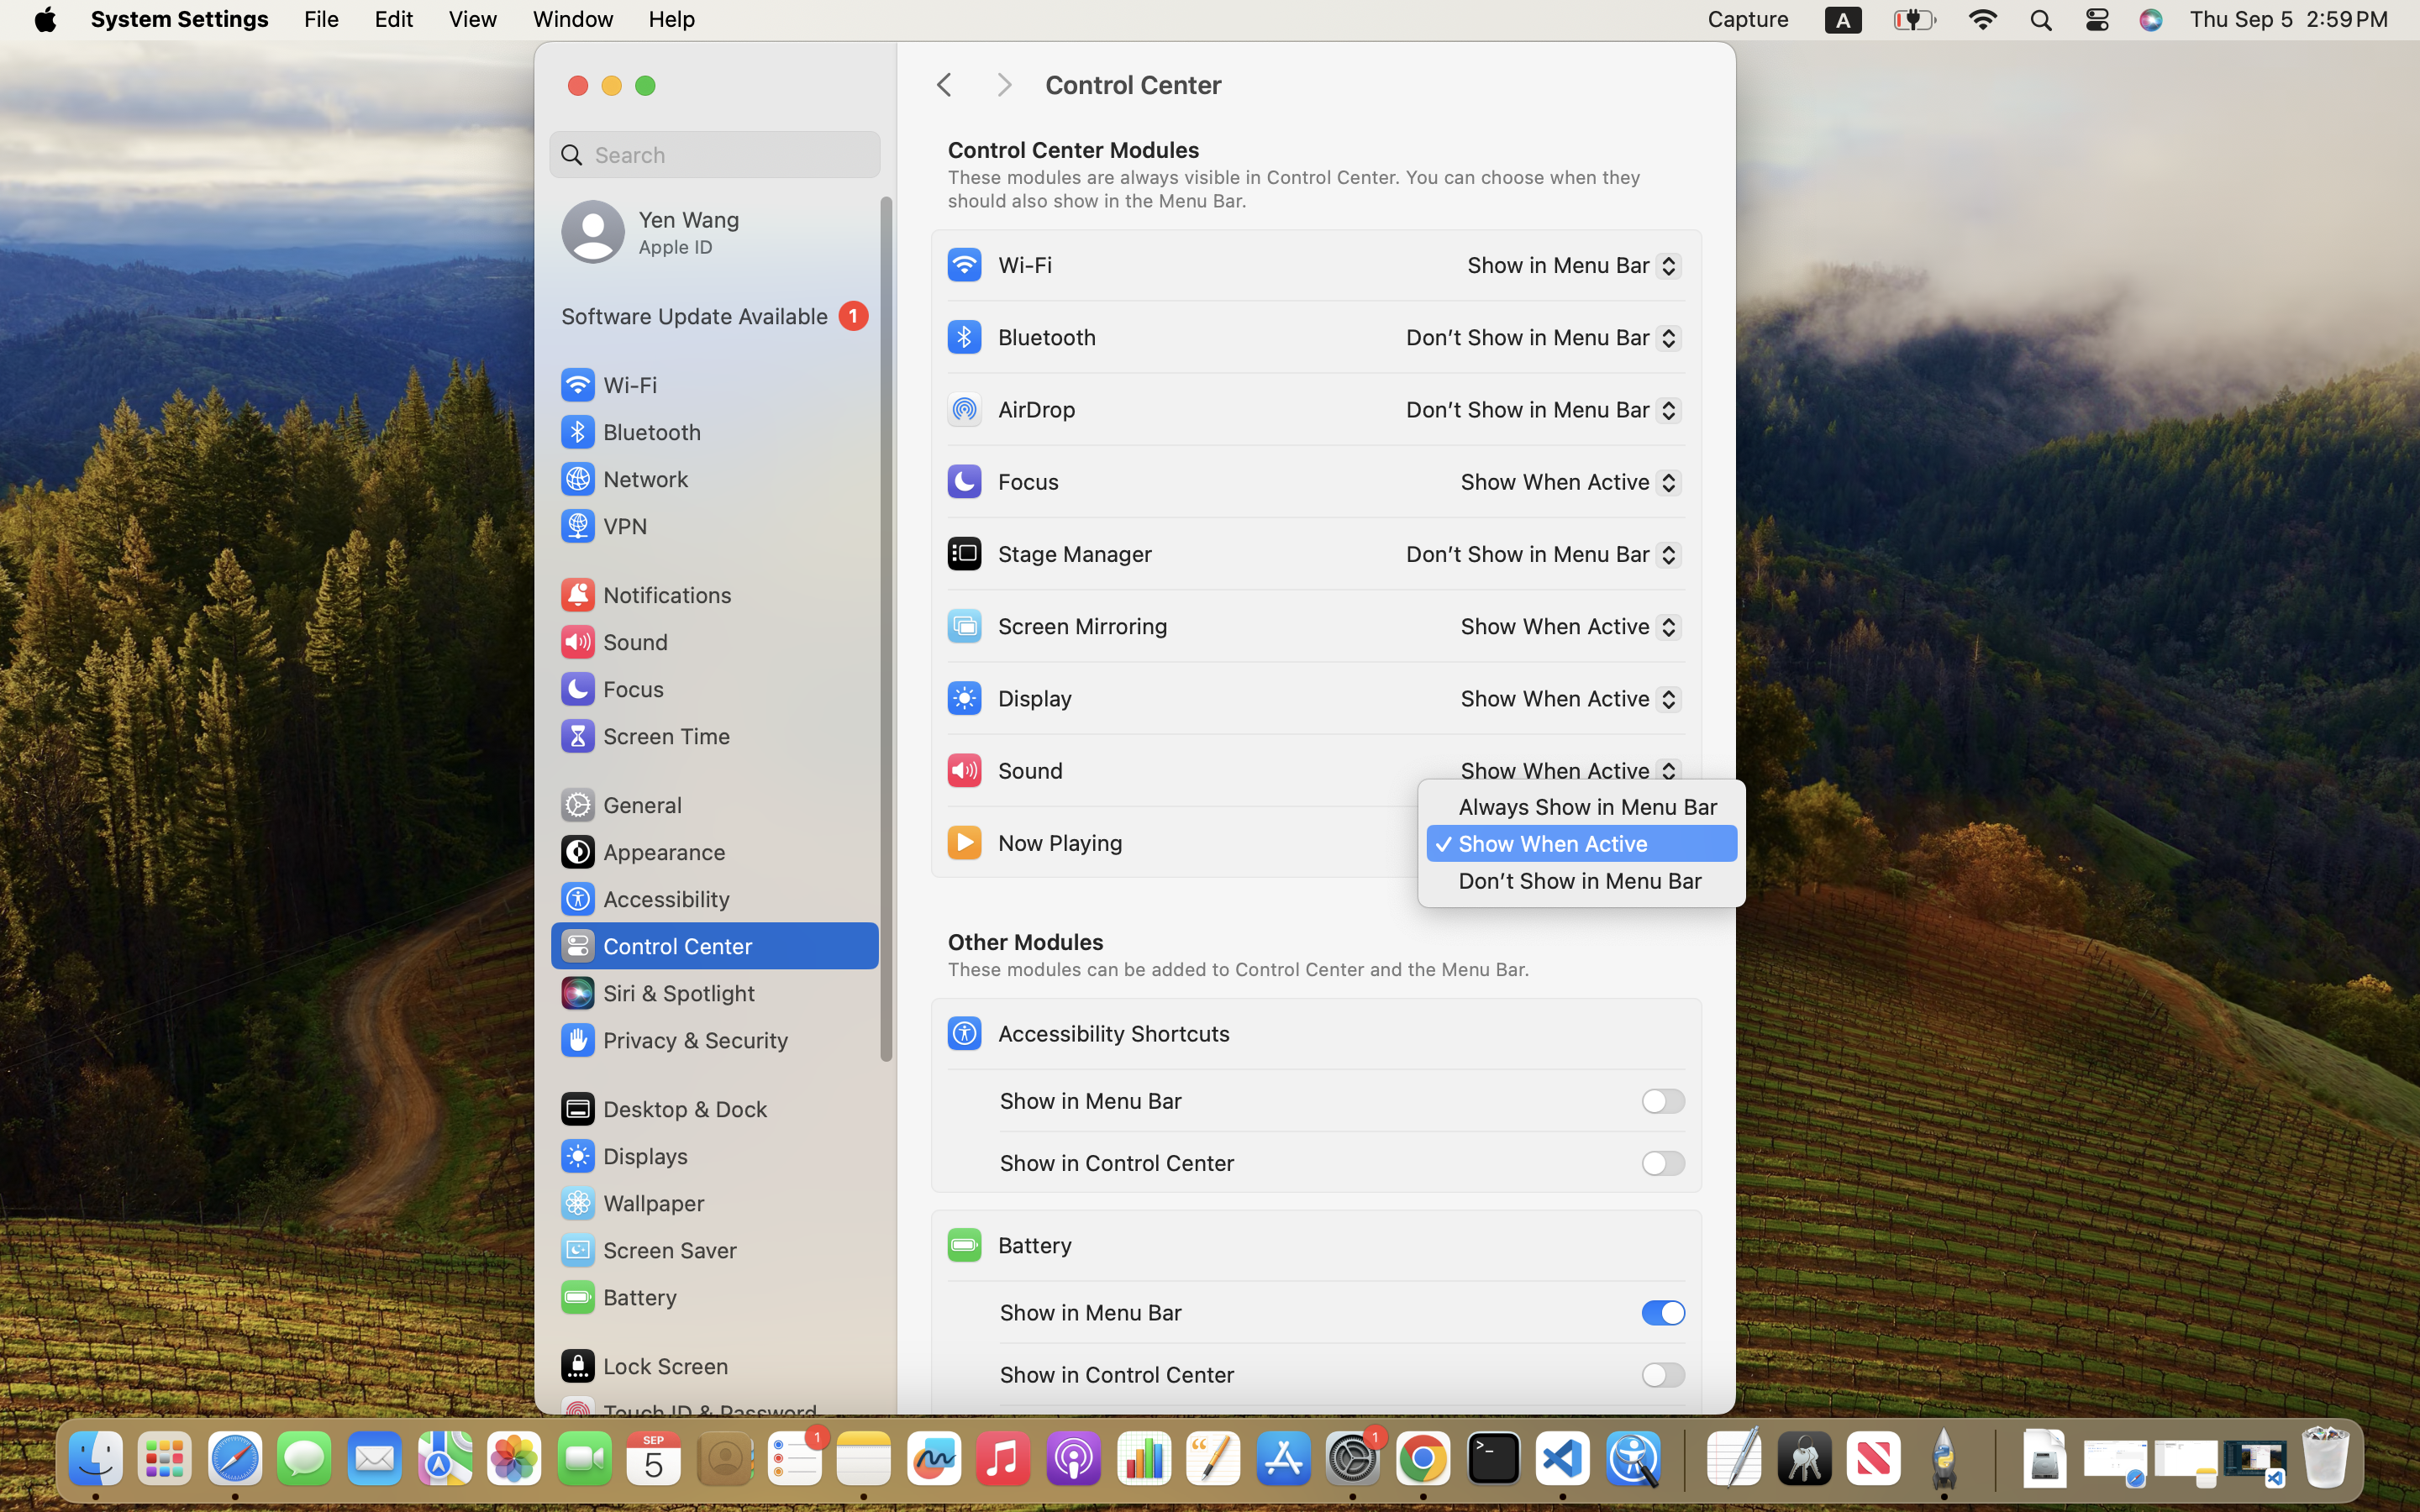  Describe the element at coordinates (644, 1366) in the screenshot. I see `Lock Screen` at that location.